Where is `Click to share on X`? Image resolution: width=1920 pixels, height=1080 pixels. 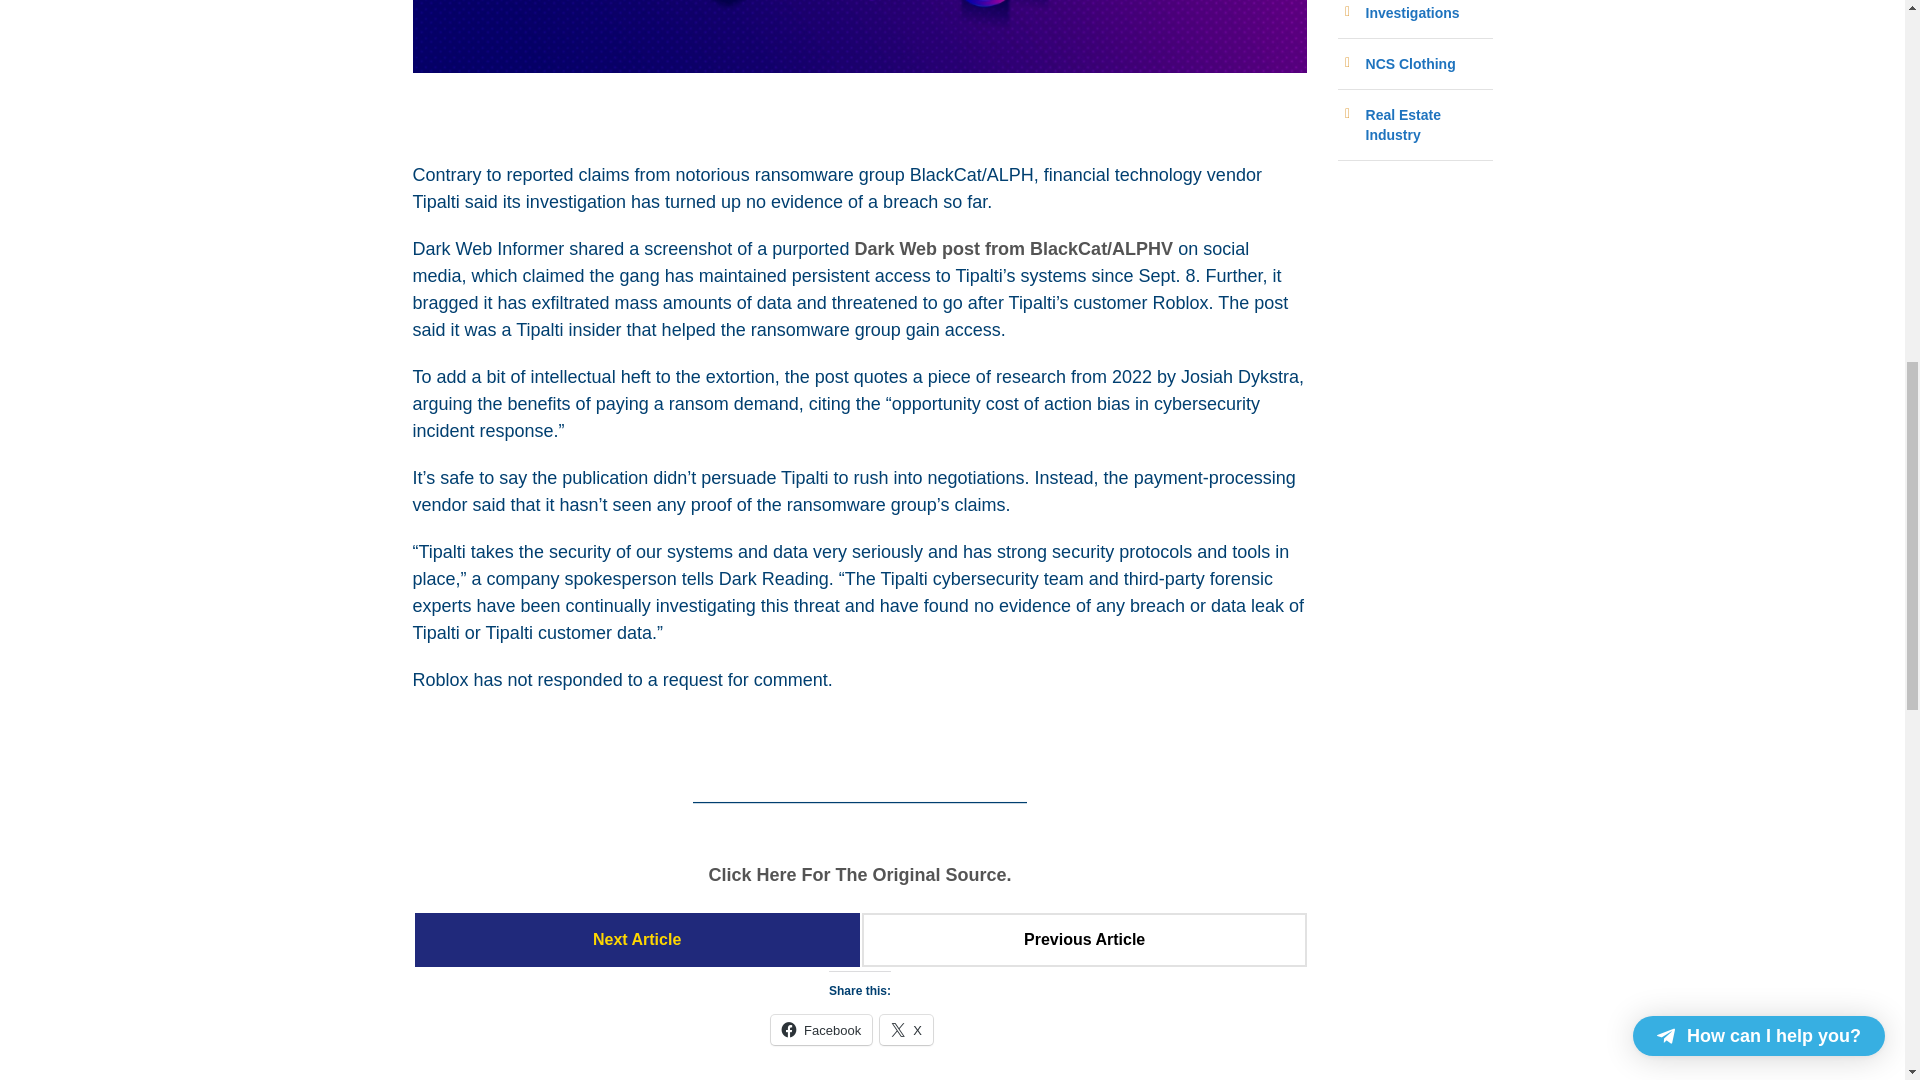 Click to share on X is located at coordinates (906, 1030).